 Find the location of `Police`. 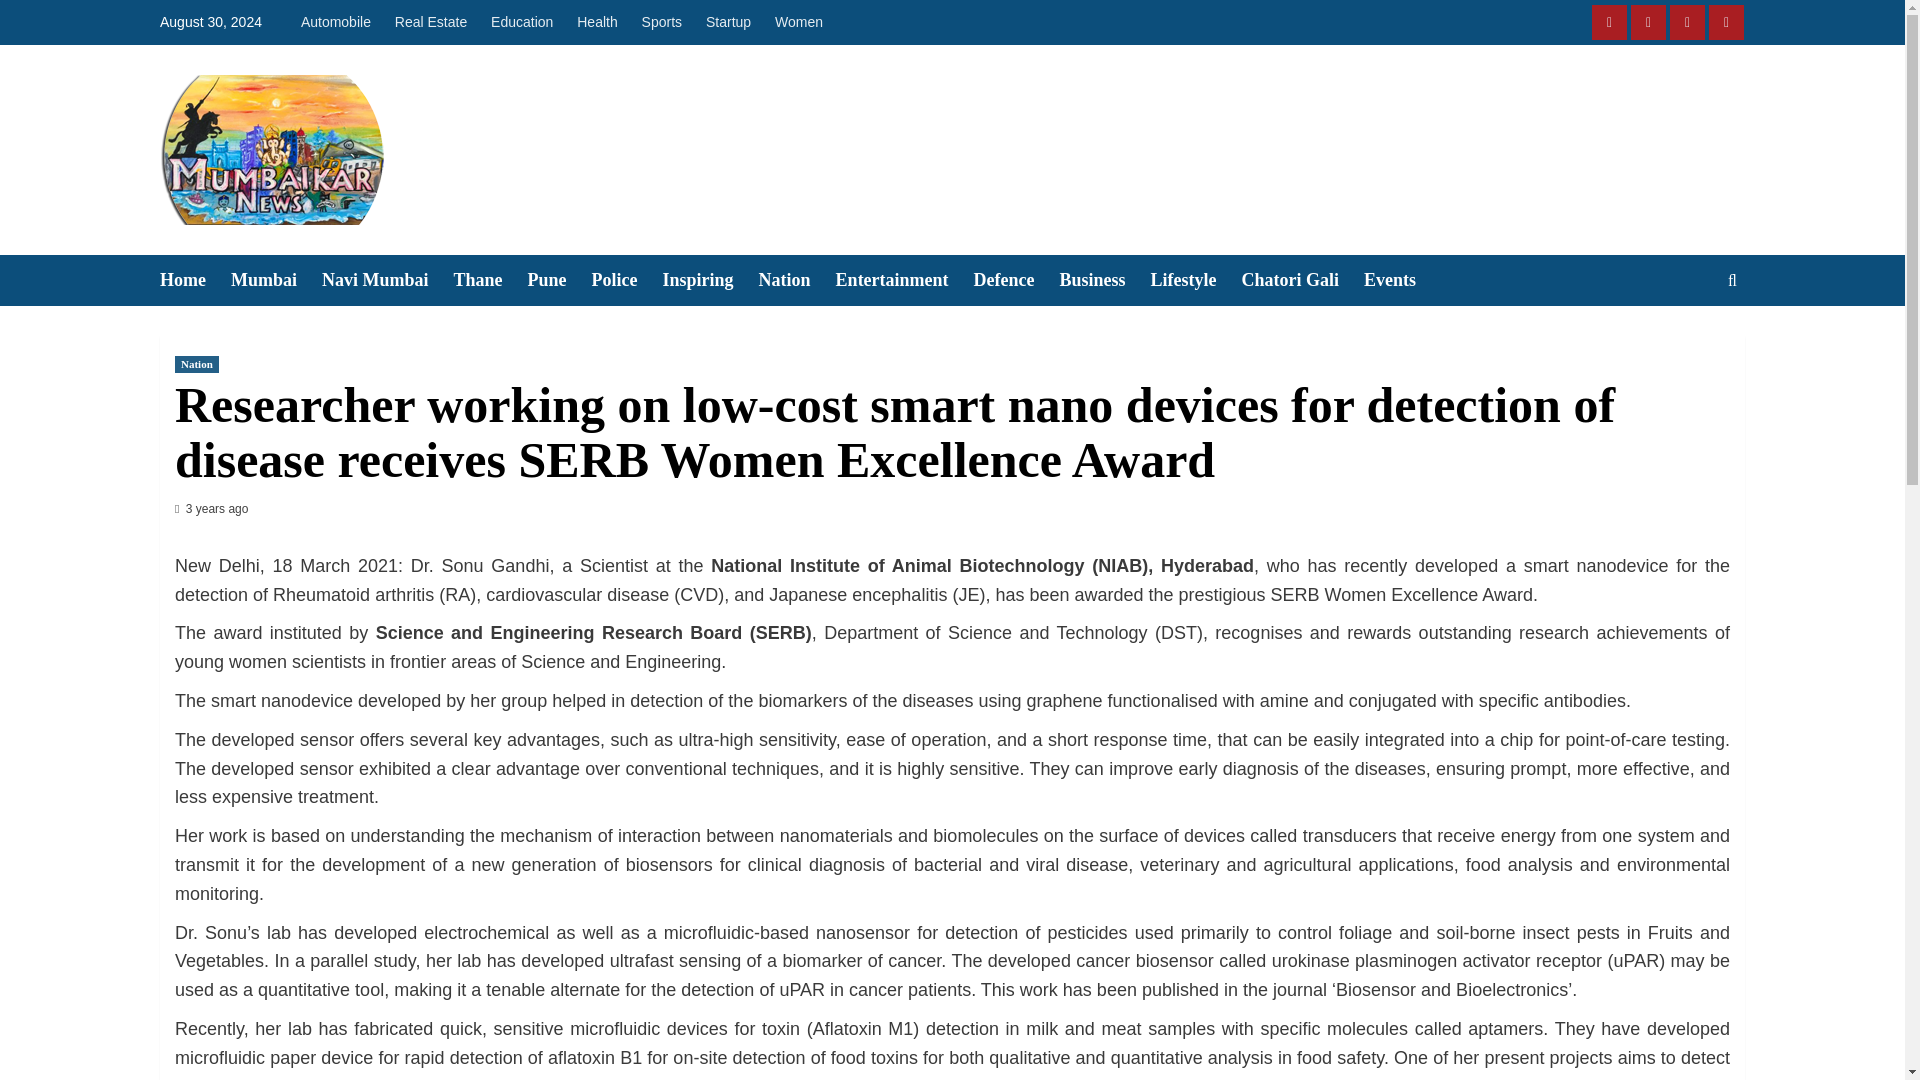

Police is located at coordinates (626, 280).